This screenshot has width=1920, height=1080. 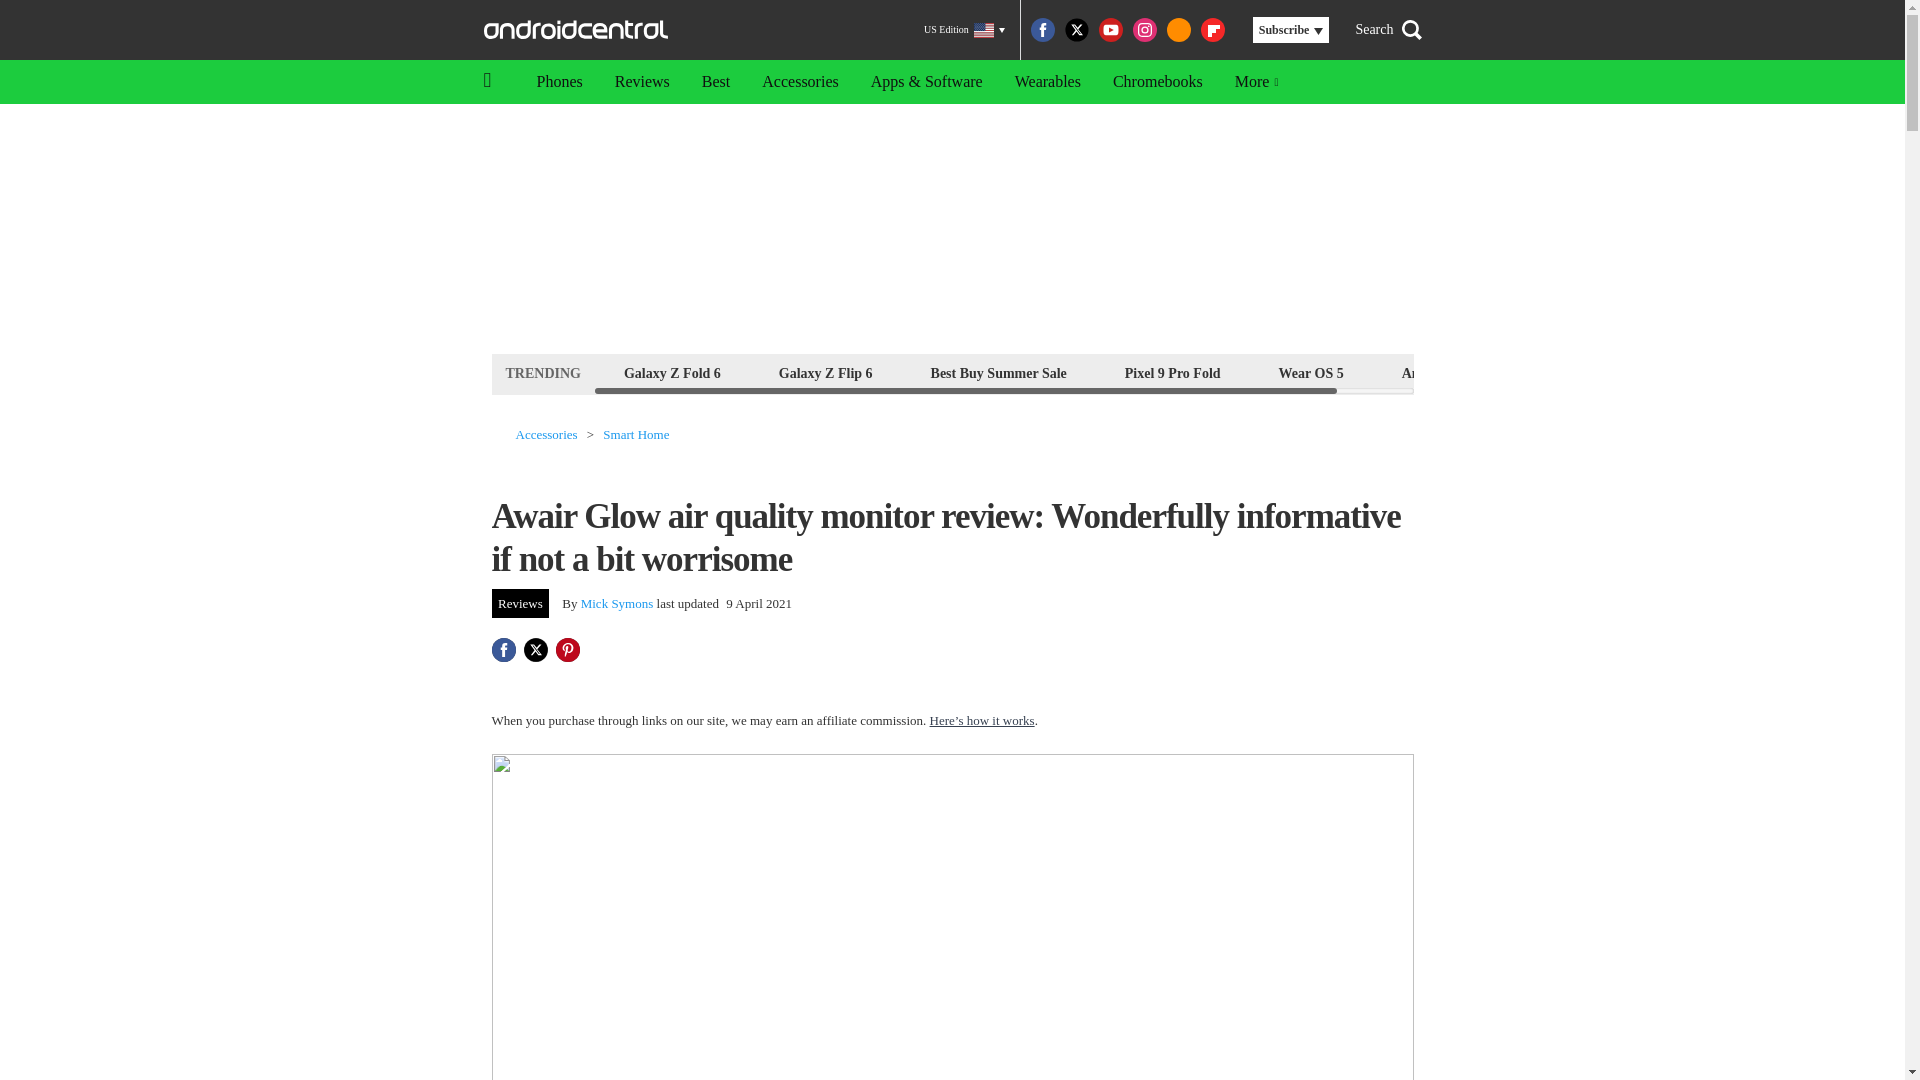 I want to click on Pixel 9 Pro Fold, so click(x=1172, y=372).